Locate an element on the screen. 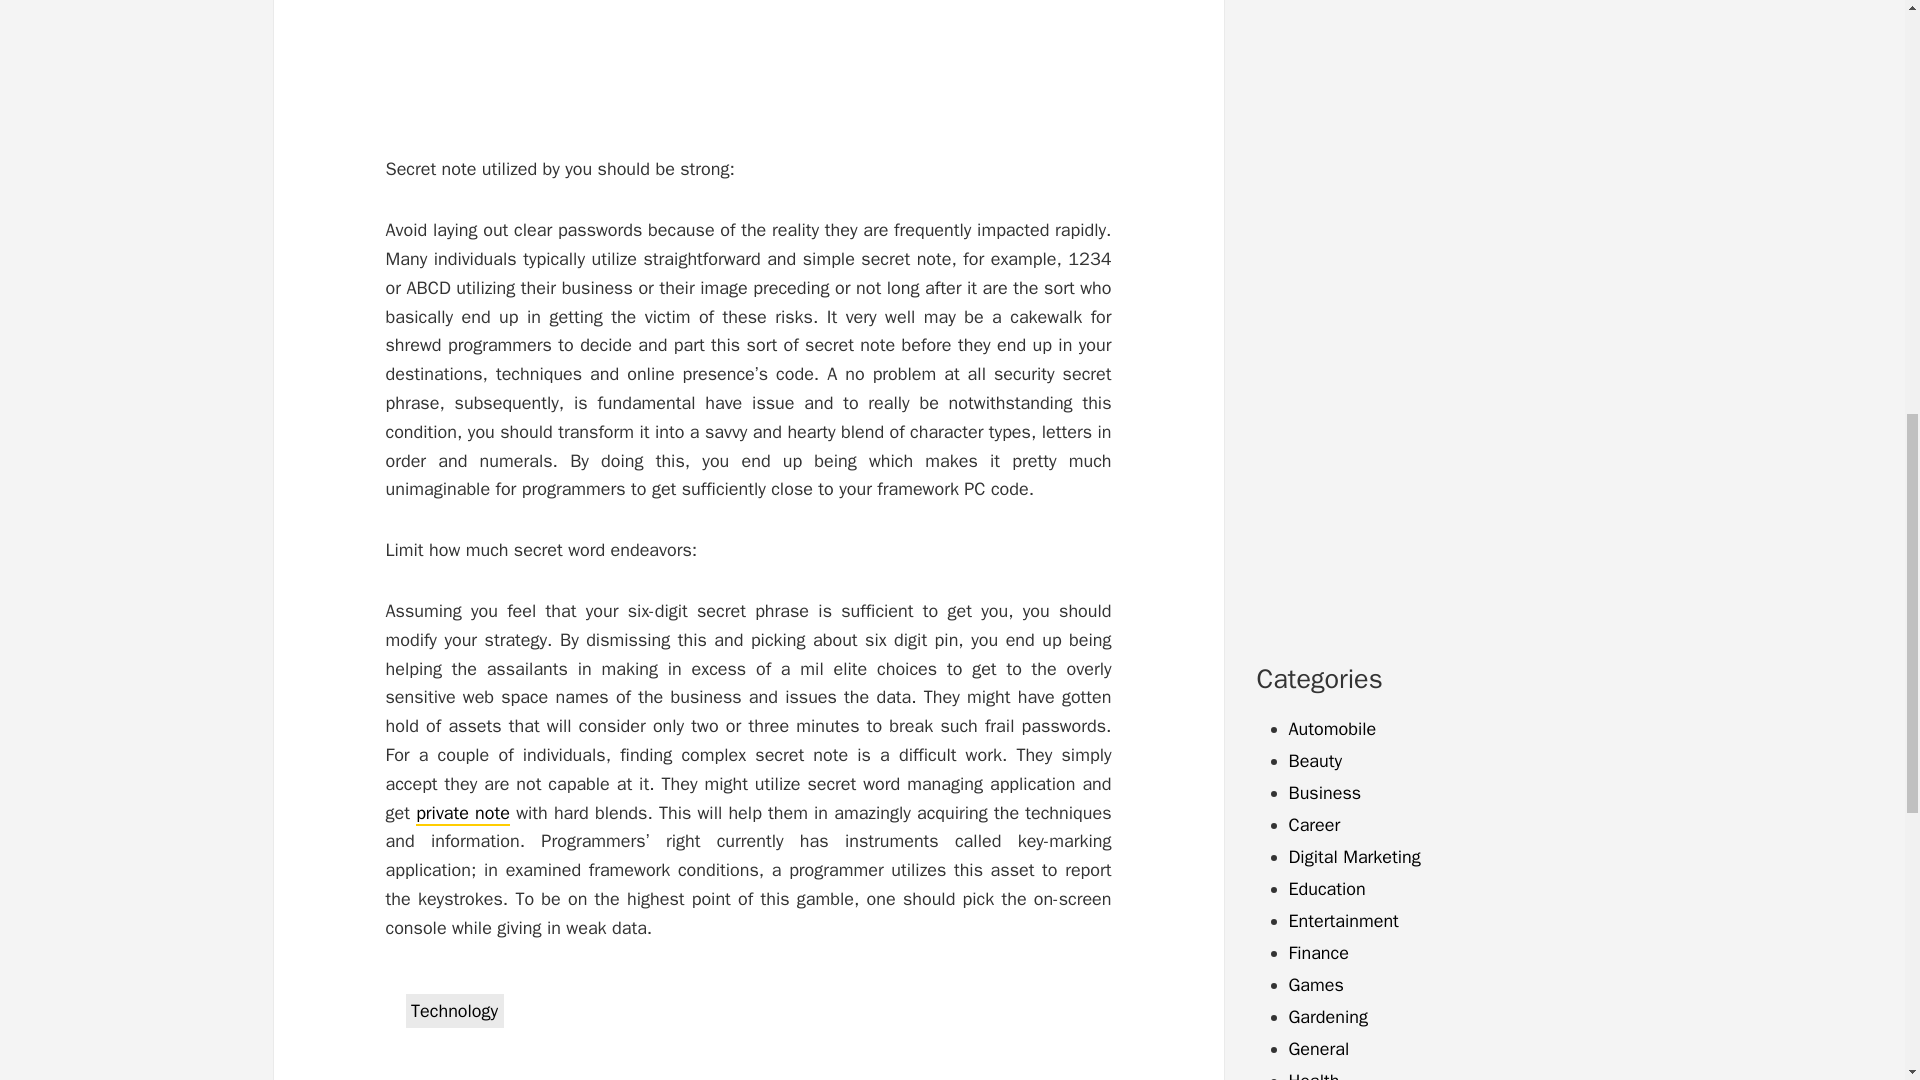 This screenshot has width=1920, height=1080. Technology is located at coordinates (454, 1010).